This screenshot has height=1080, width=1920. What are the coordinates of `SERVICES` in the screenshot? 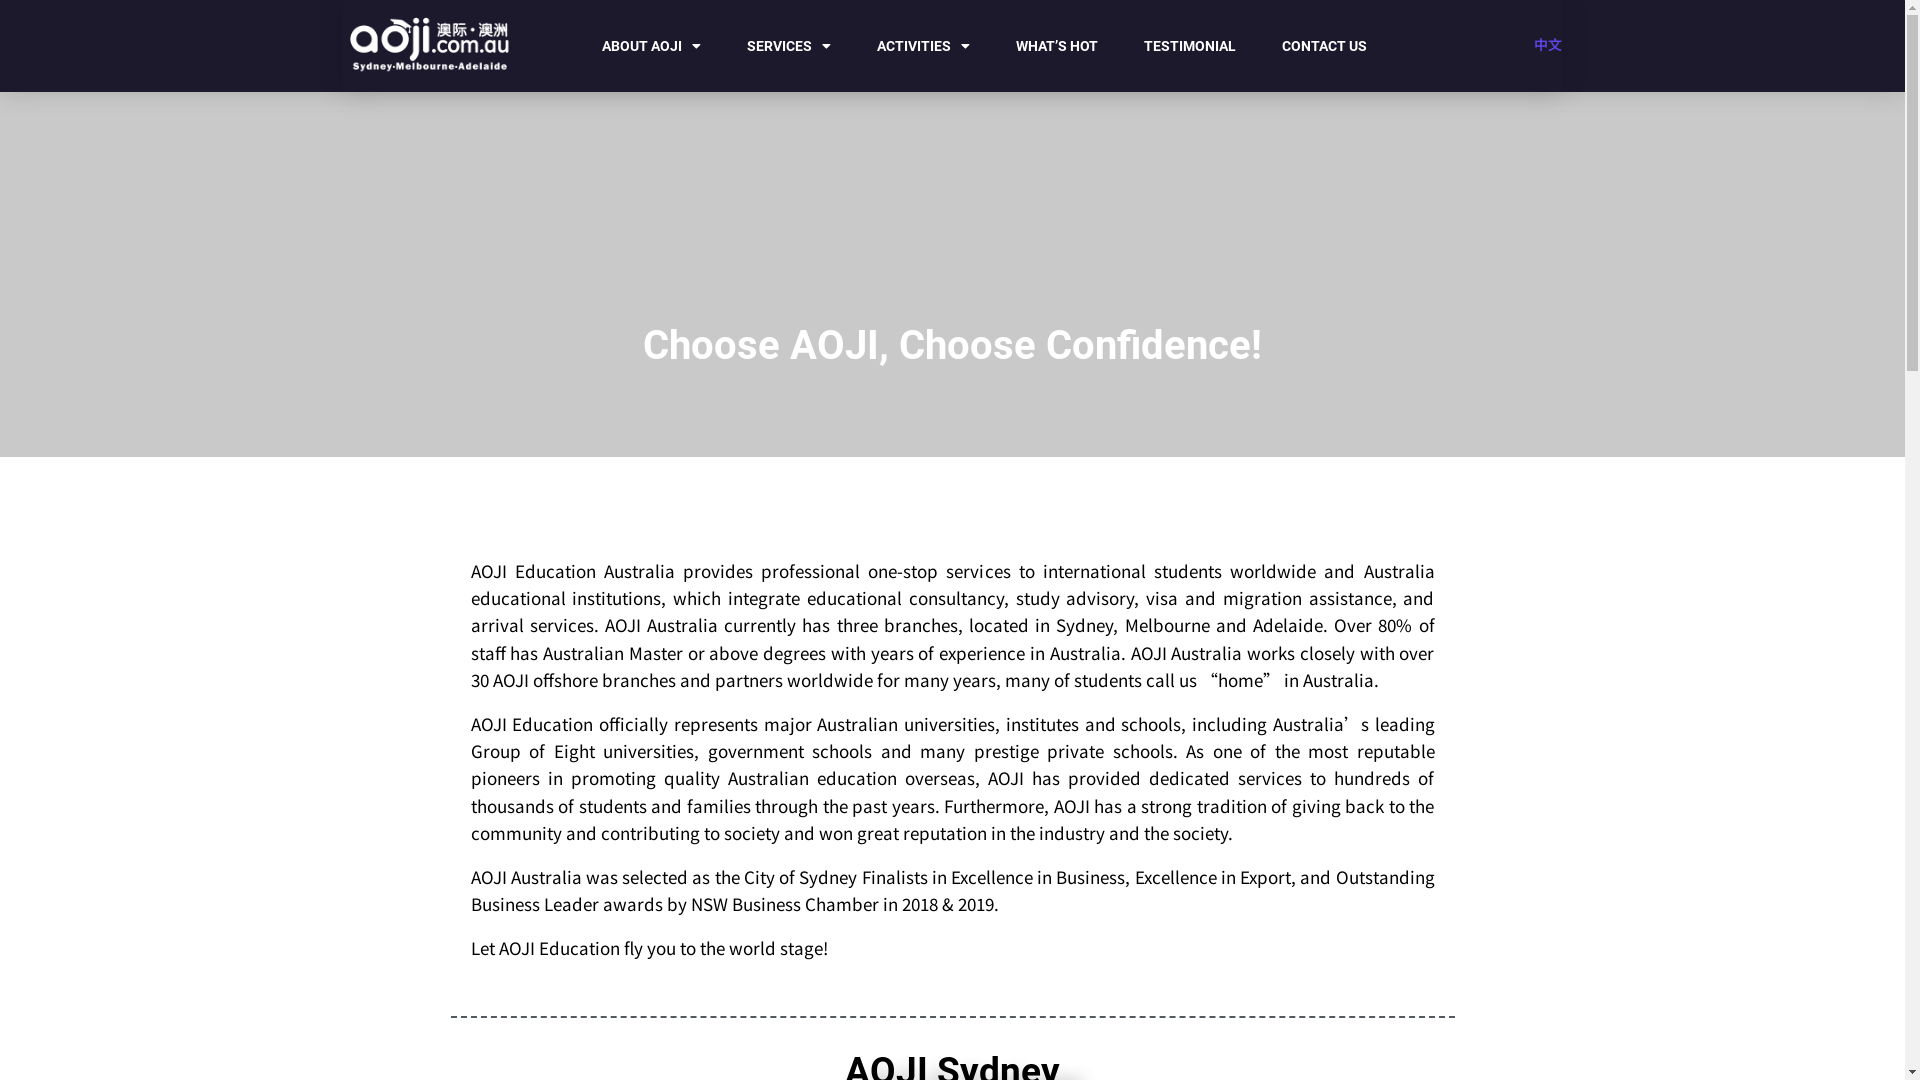 It's located at (789, 46).